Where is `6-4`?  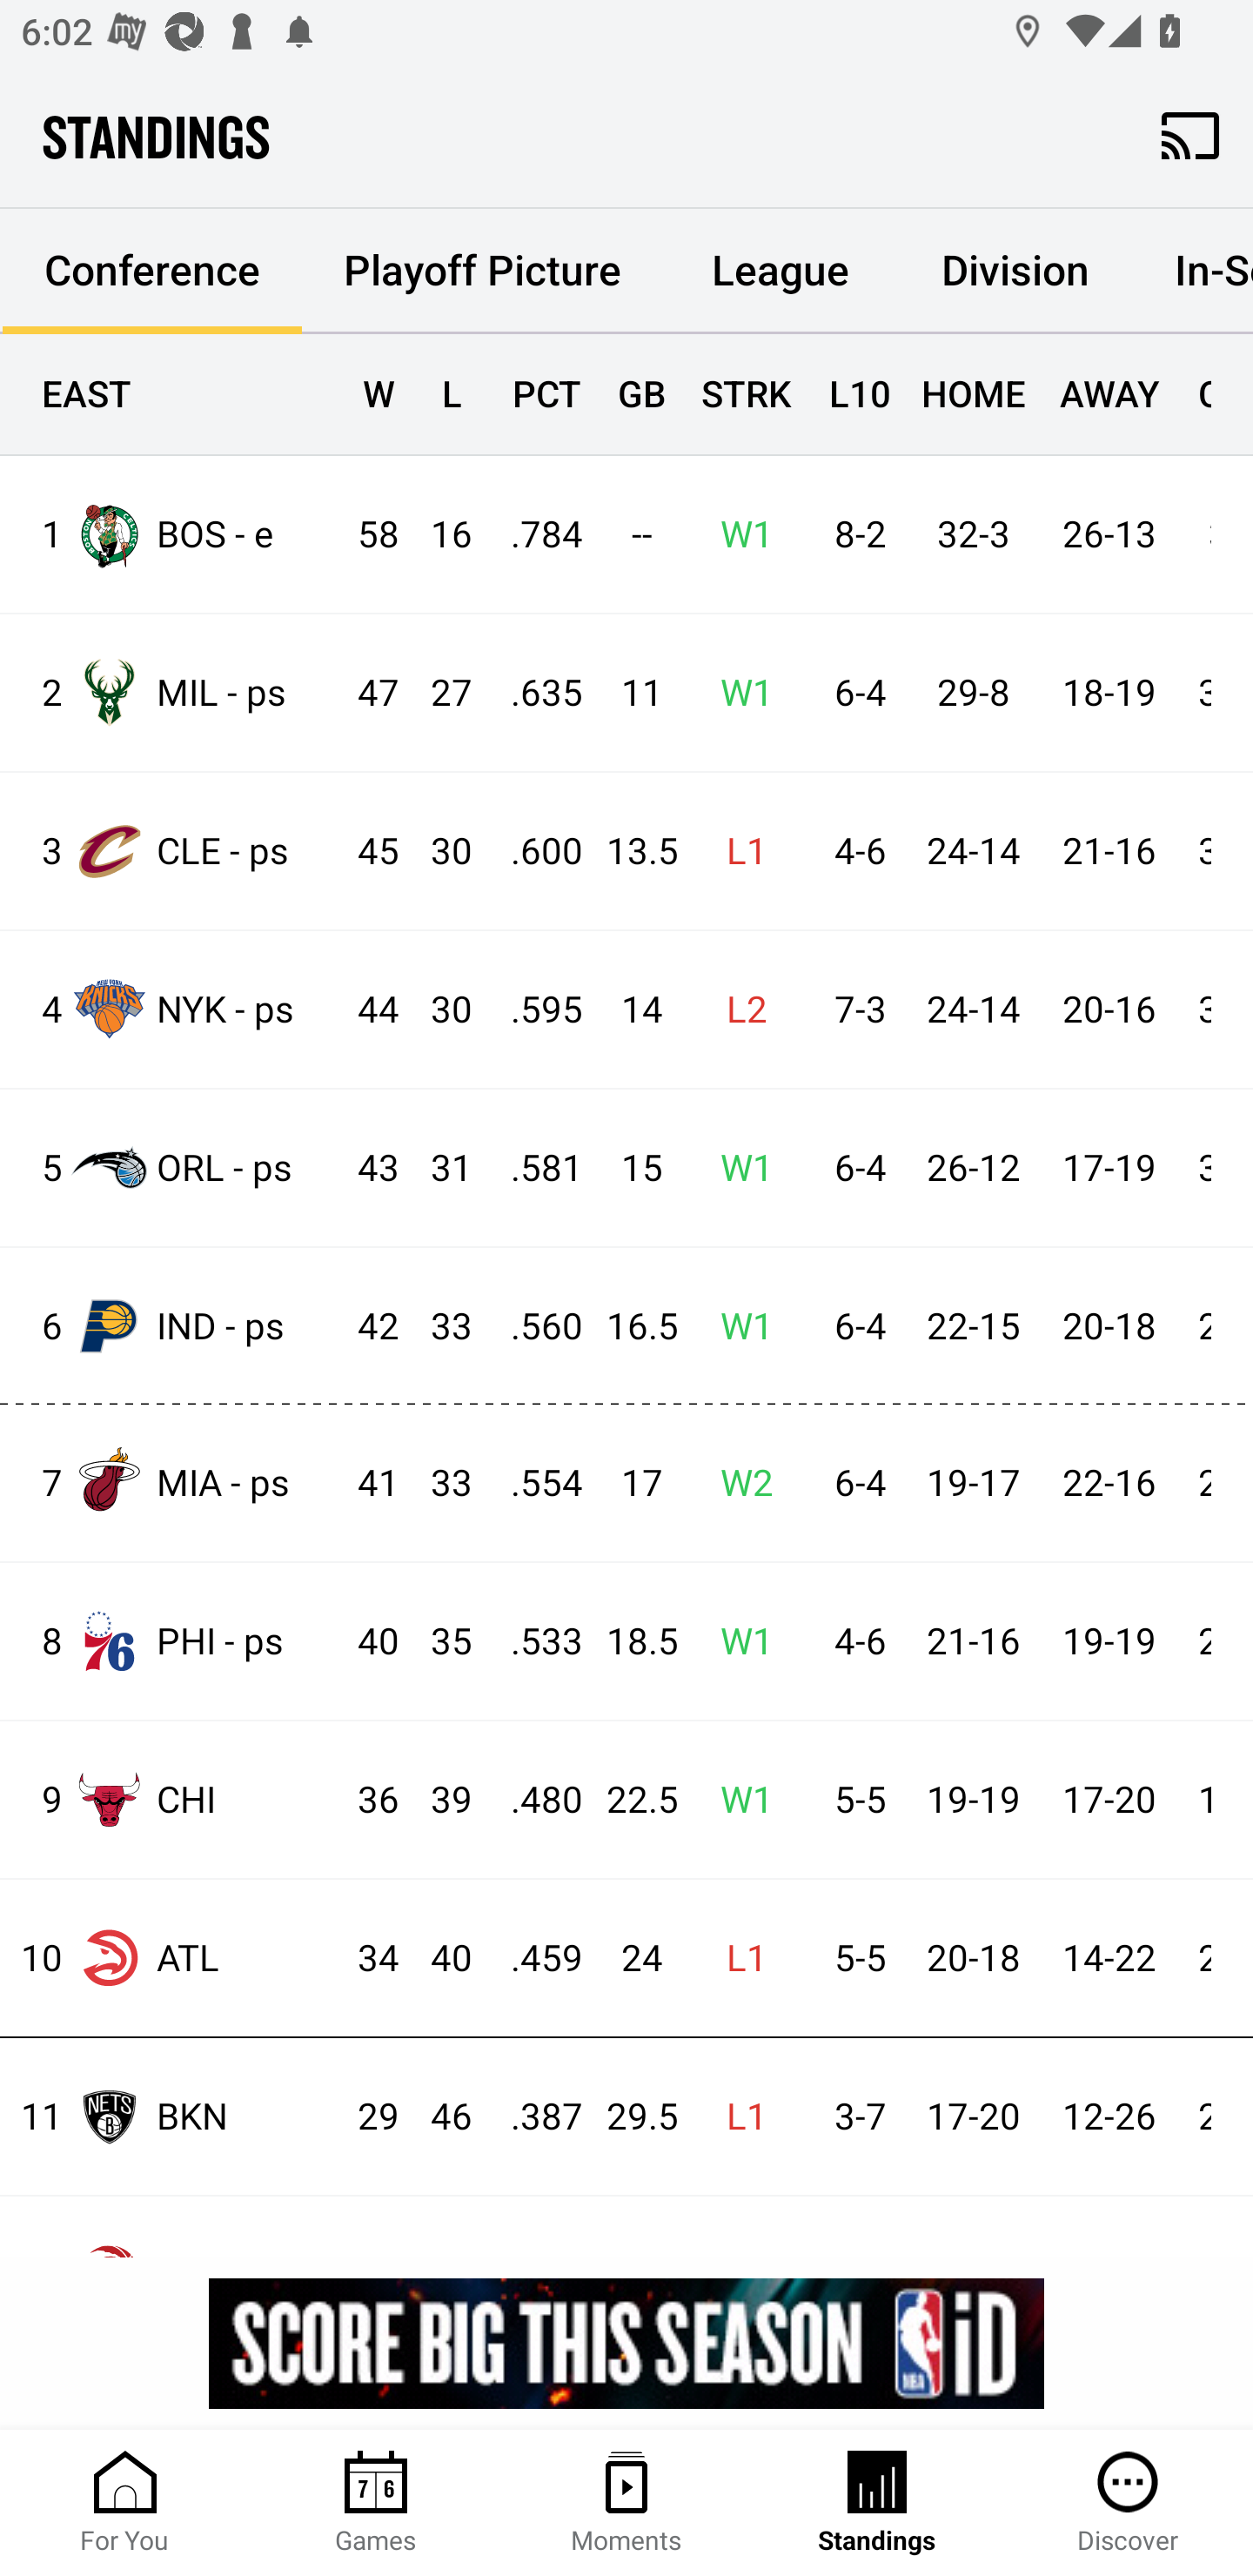
6-4 is located at coordinates (852, 1328).